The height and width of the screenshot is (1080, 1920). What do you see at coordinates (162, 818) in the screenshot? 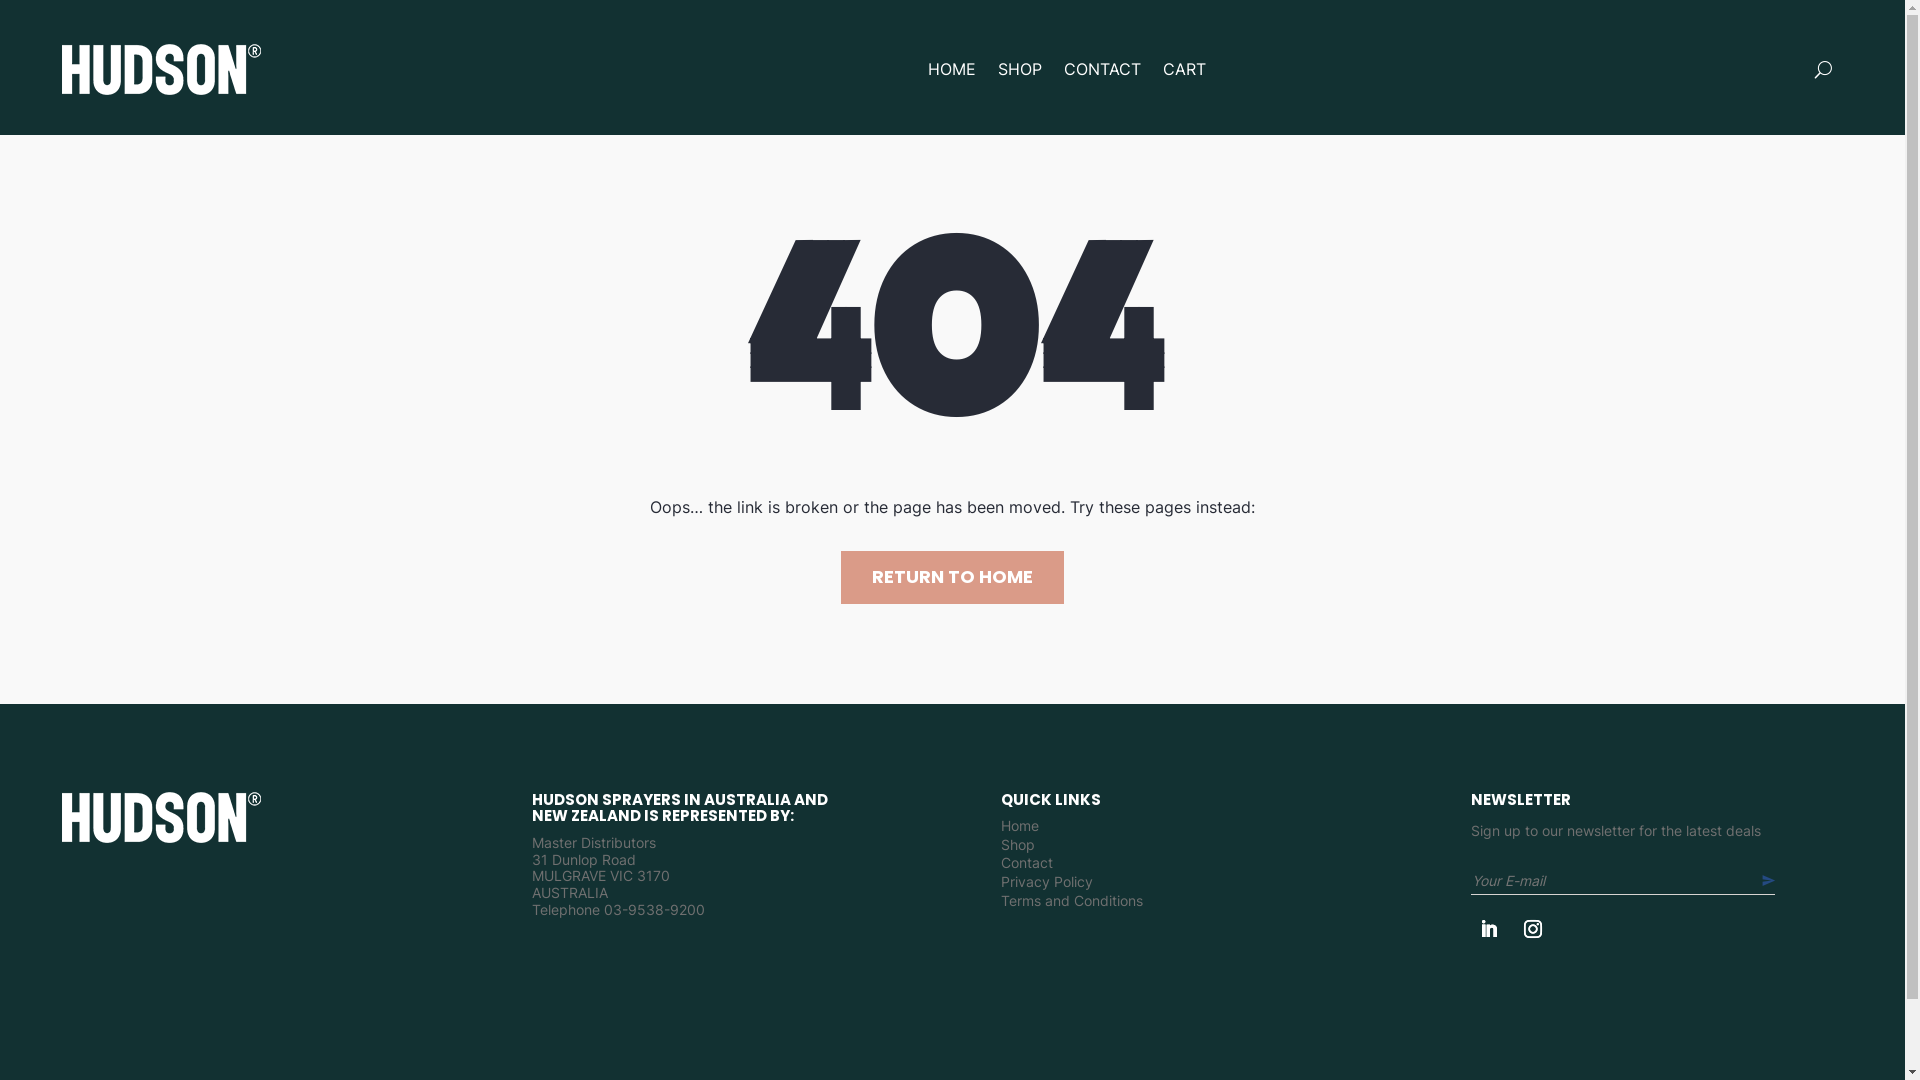
I see `logo` at bounding box center [162, 818].